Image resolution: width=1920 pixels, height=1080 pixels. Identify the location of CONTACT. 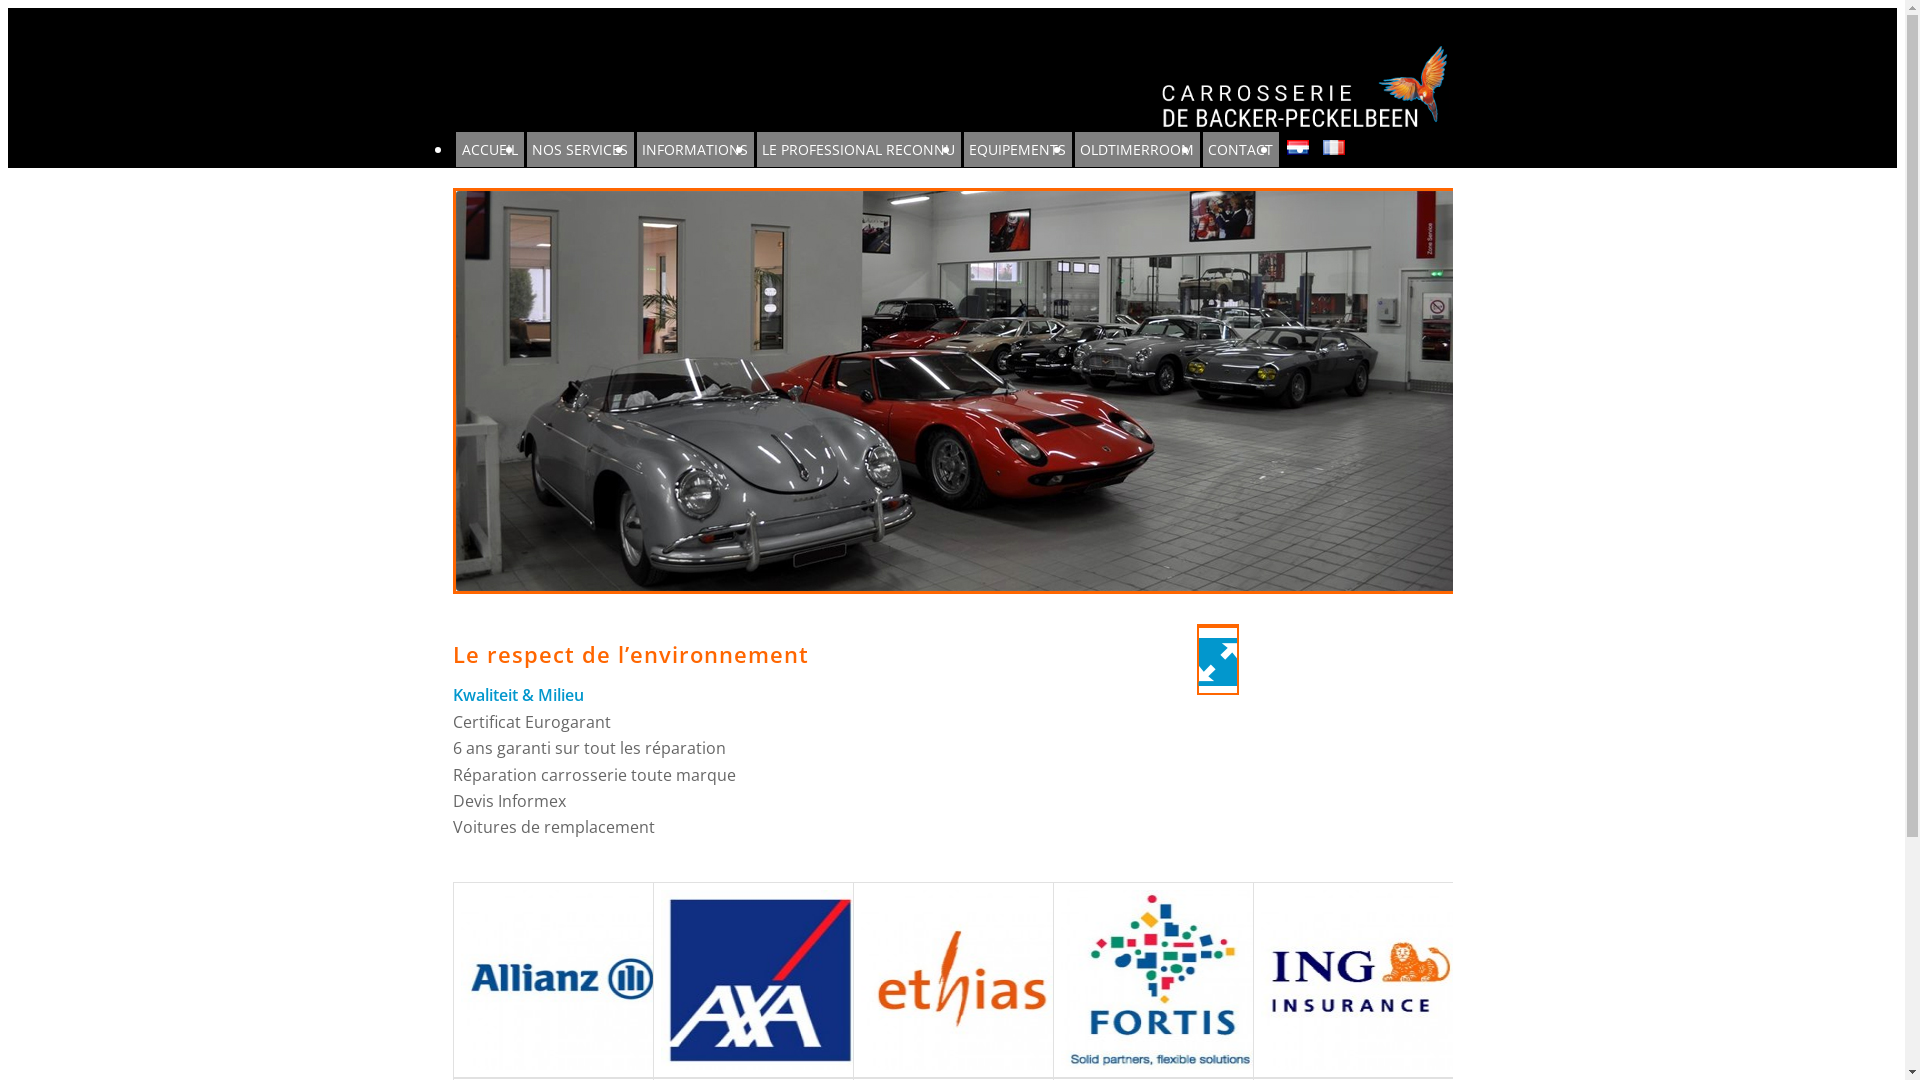
(1240, 150).